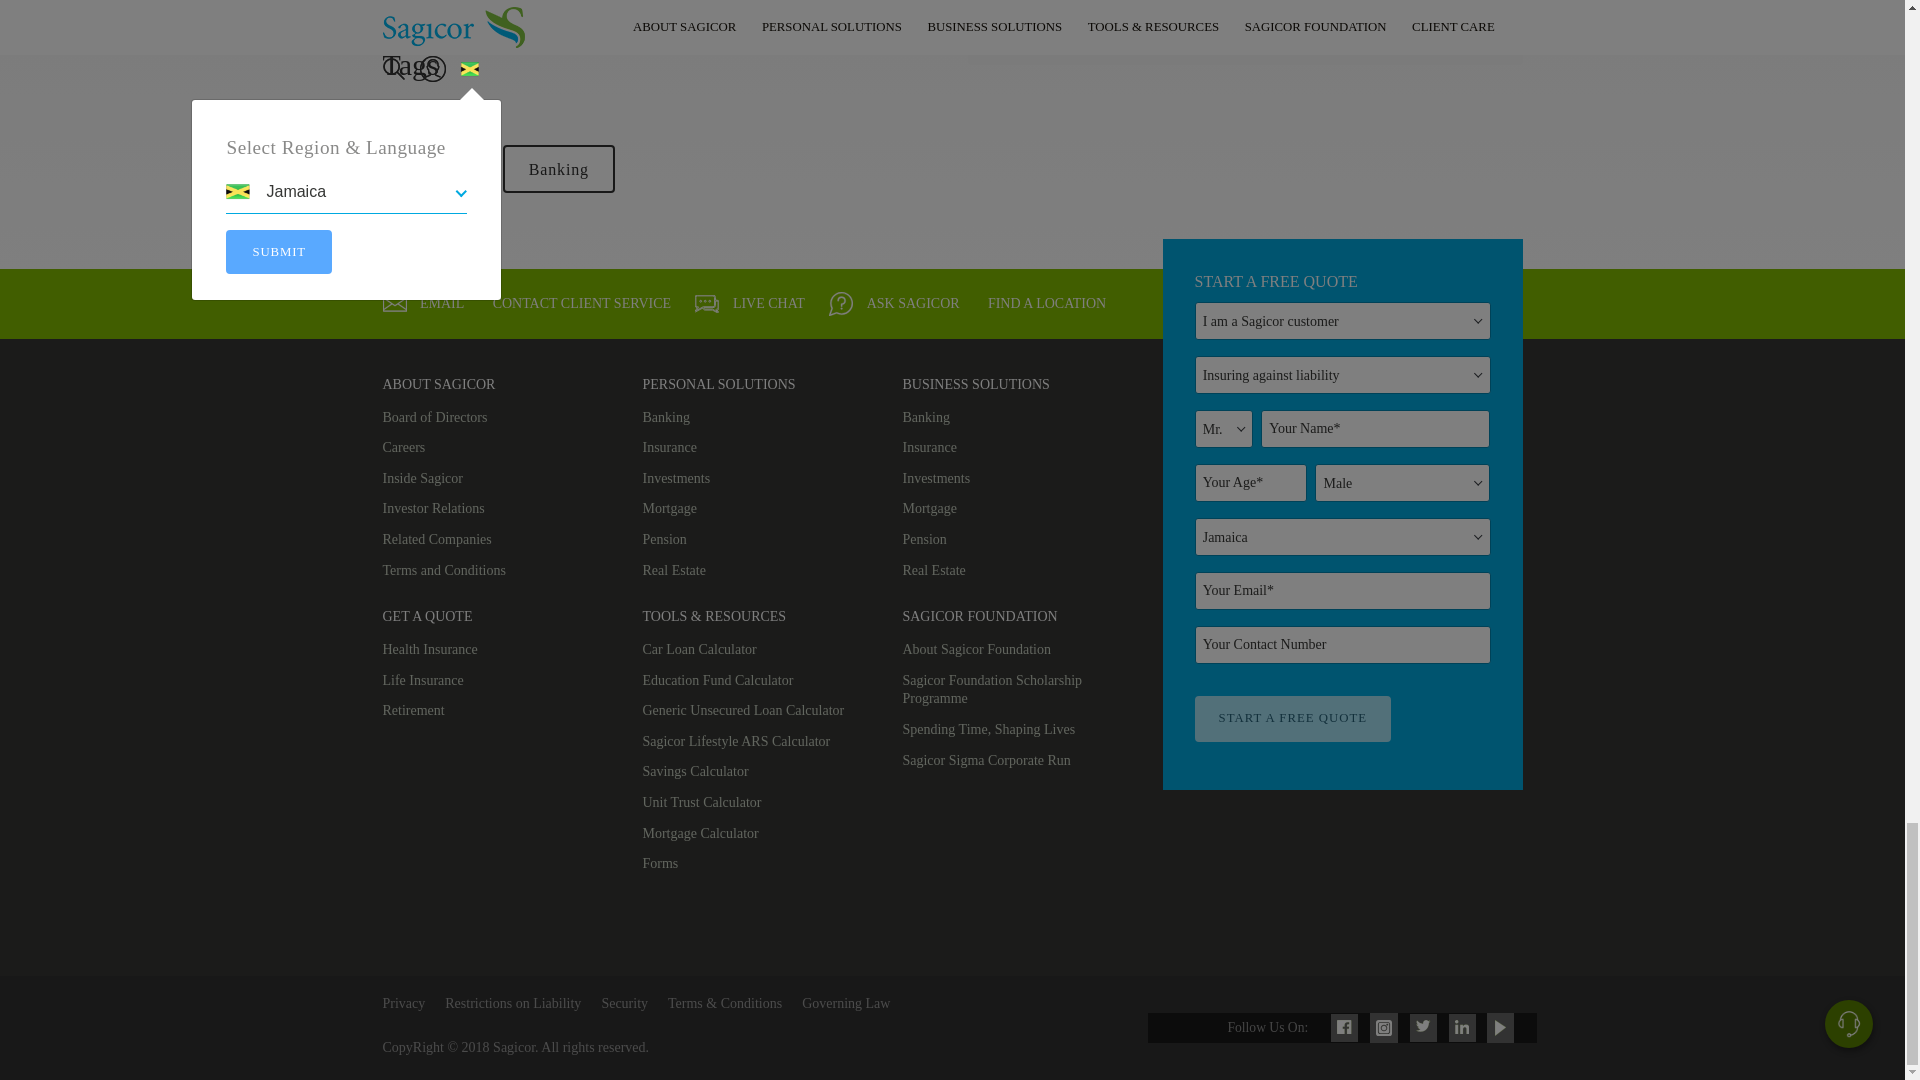 This screenshot has height=1080, width=1920. I want to click on Ask Sagicor , so click(894, 304).